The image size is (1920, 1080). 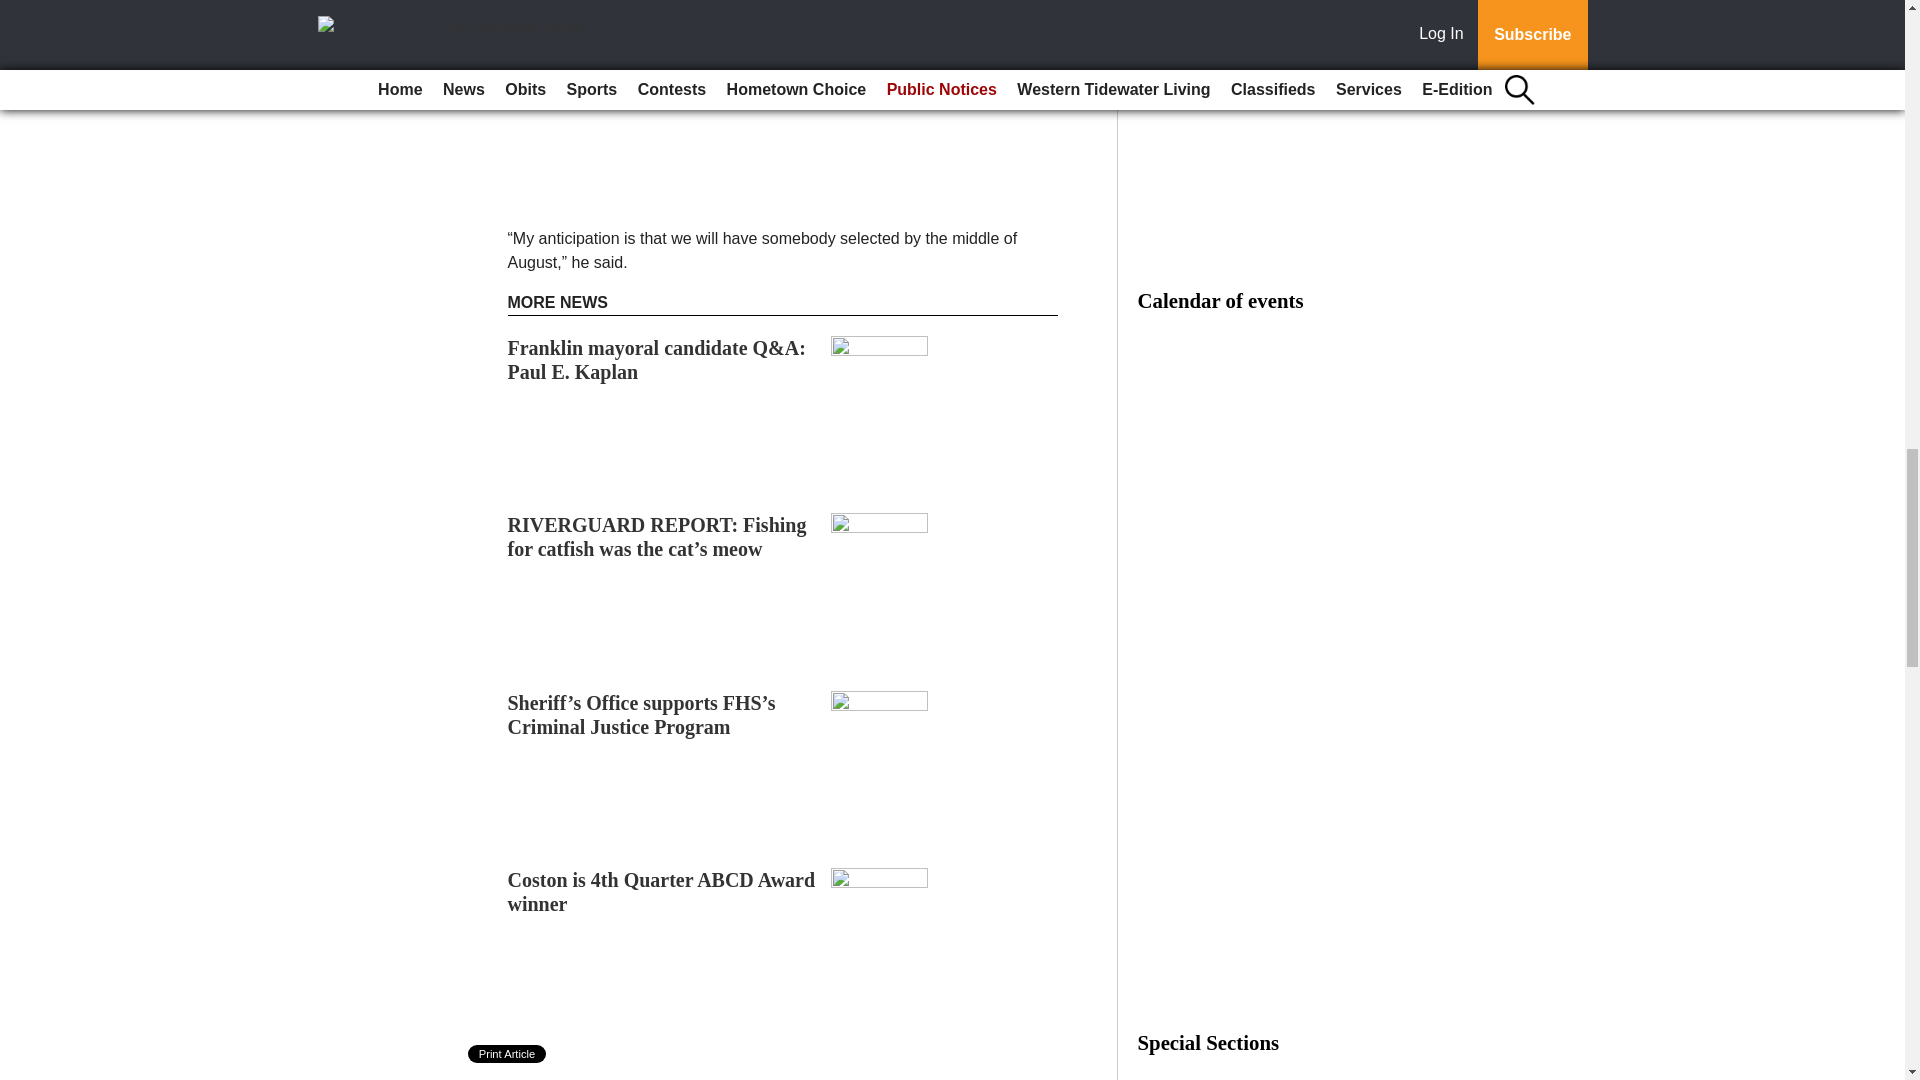 What do you see at coordinates (662, 892) in the screenshot?
I see `Coston is 4th Quarter ABCD Award winner` at bounding box center [662, 892].